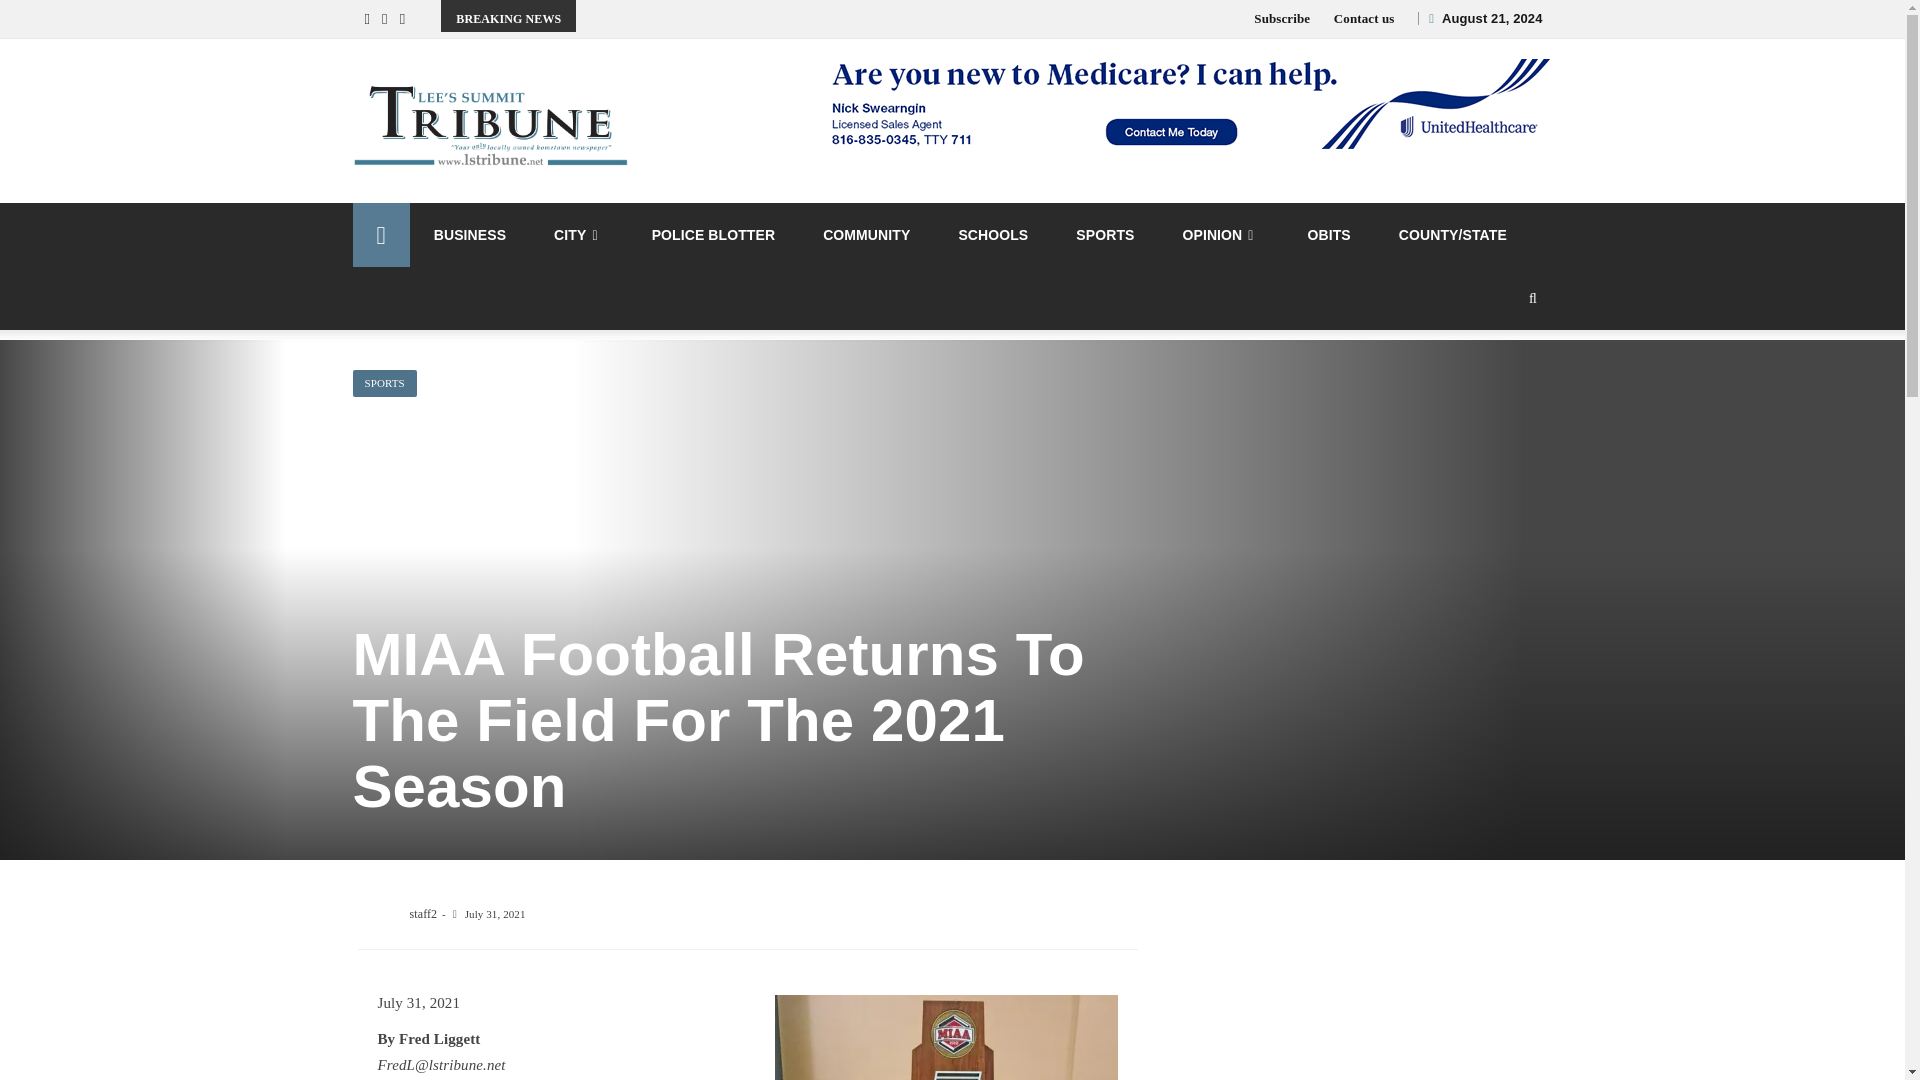 This screenshot has height=1080, width=1920. I want to click on POLICE BLOTTER, so click(714, 234).